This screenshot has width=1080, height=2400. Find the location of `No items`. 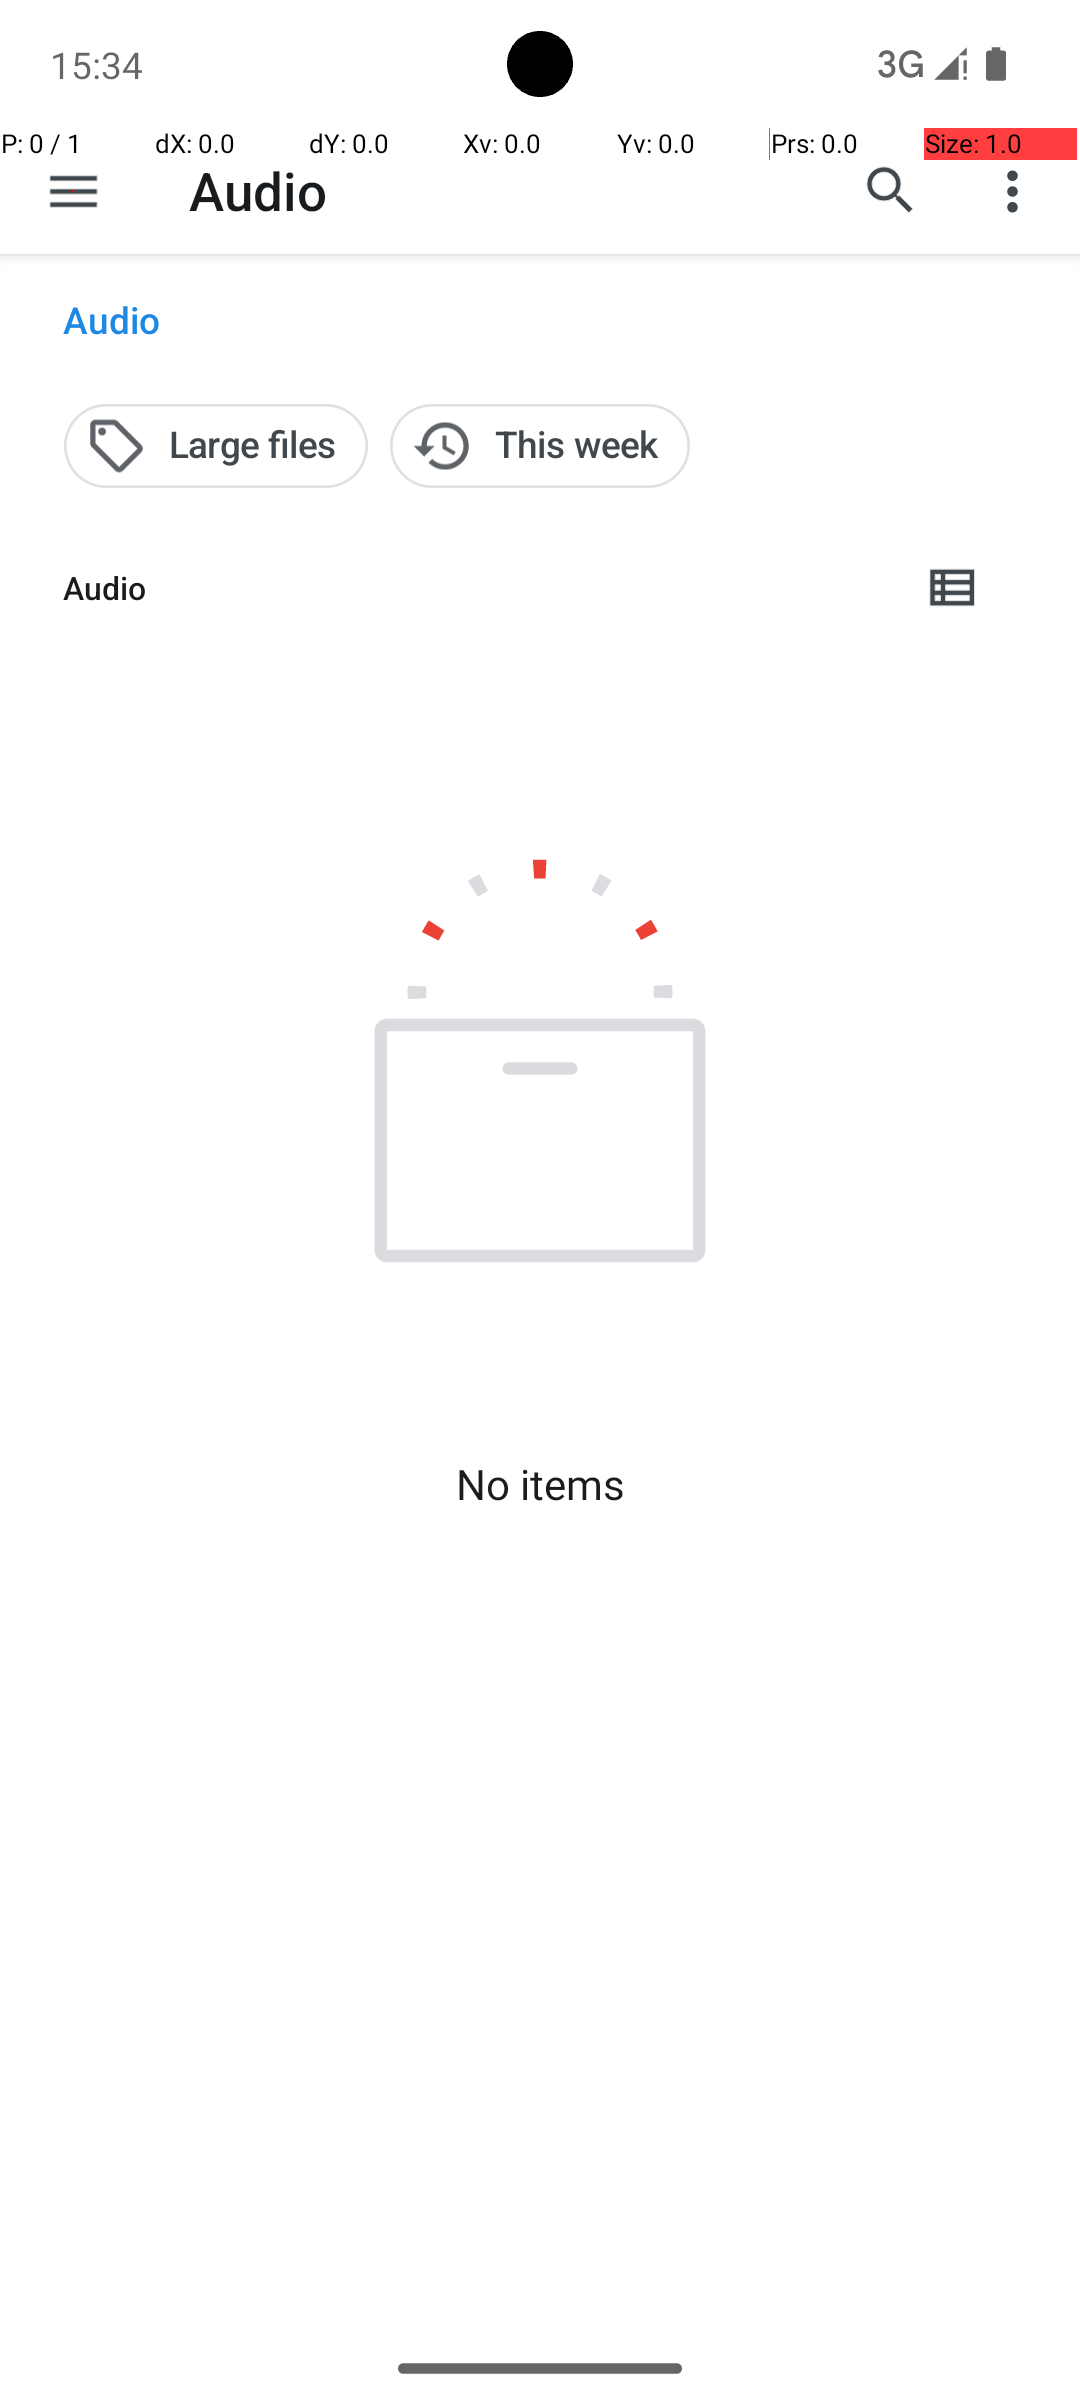

No items is located at coordinates (540, 1484).